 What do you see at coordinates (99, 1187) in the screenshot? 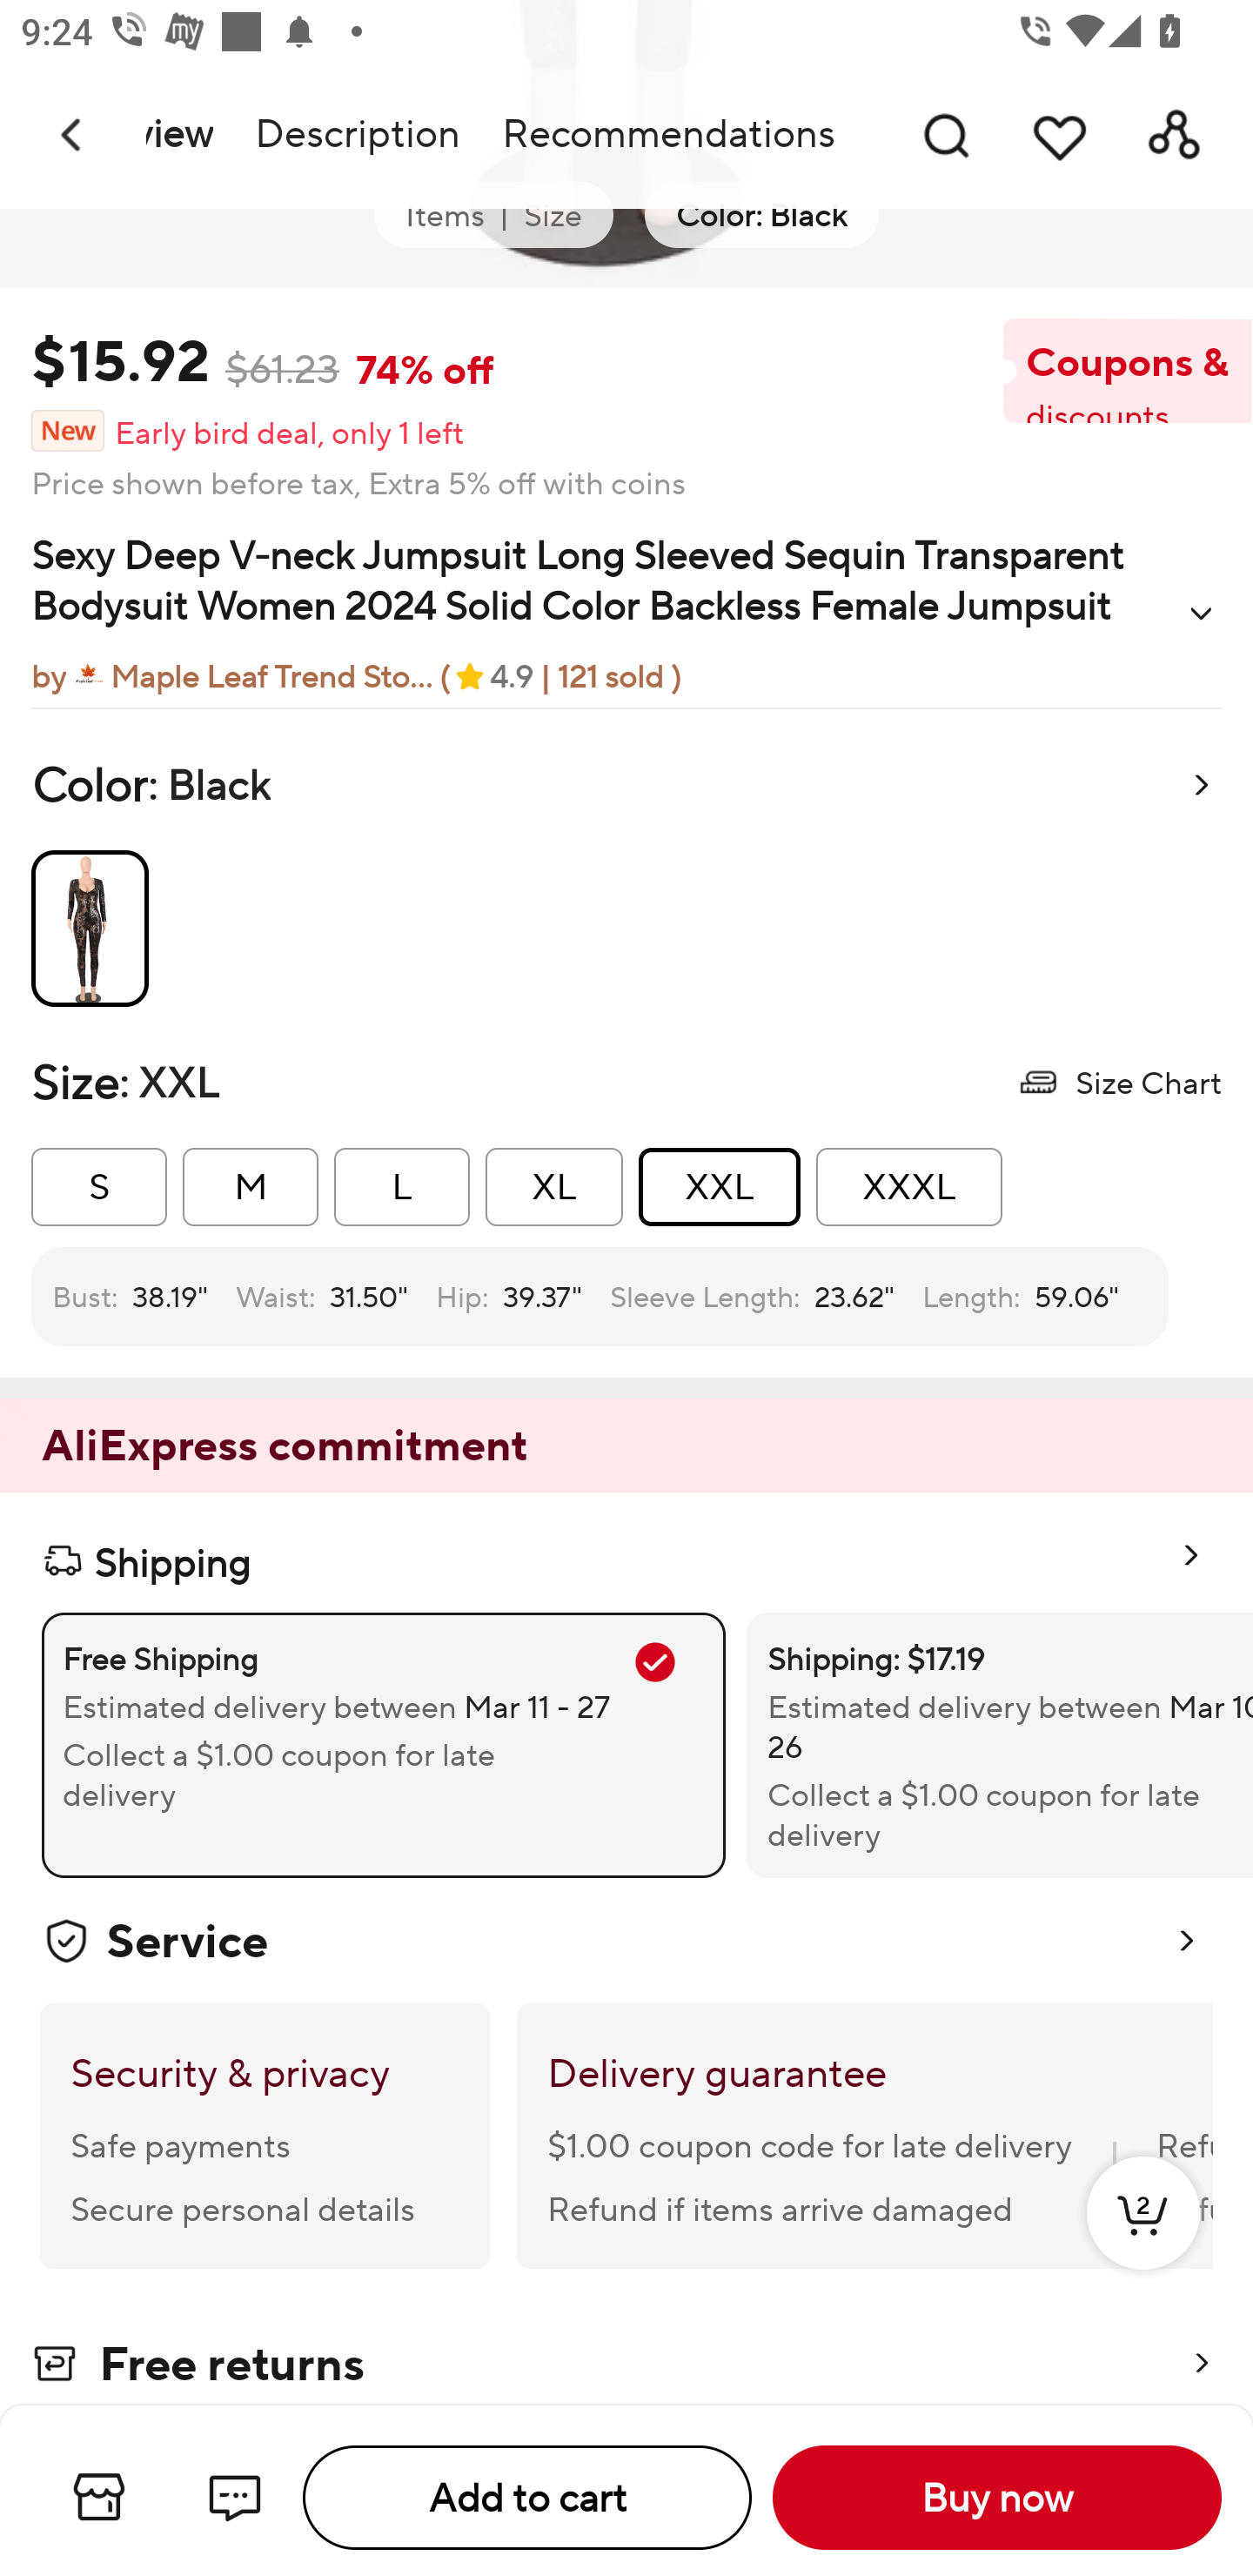
I see `S` at bounding box center [99, 1187].